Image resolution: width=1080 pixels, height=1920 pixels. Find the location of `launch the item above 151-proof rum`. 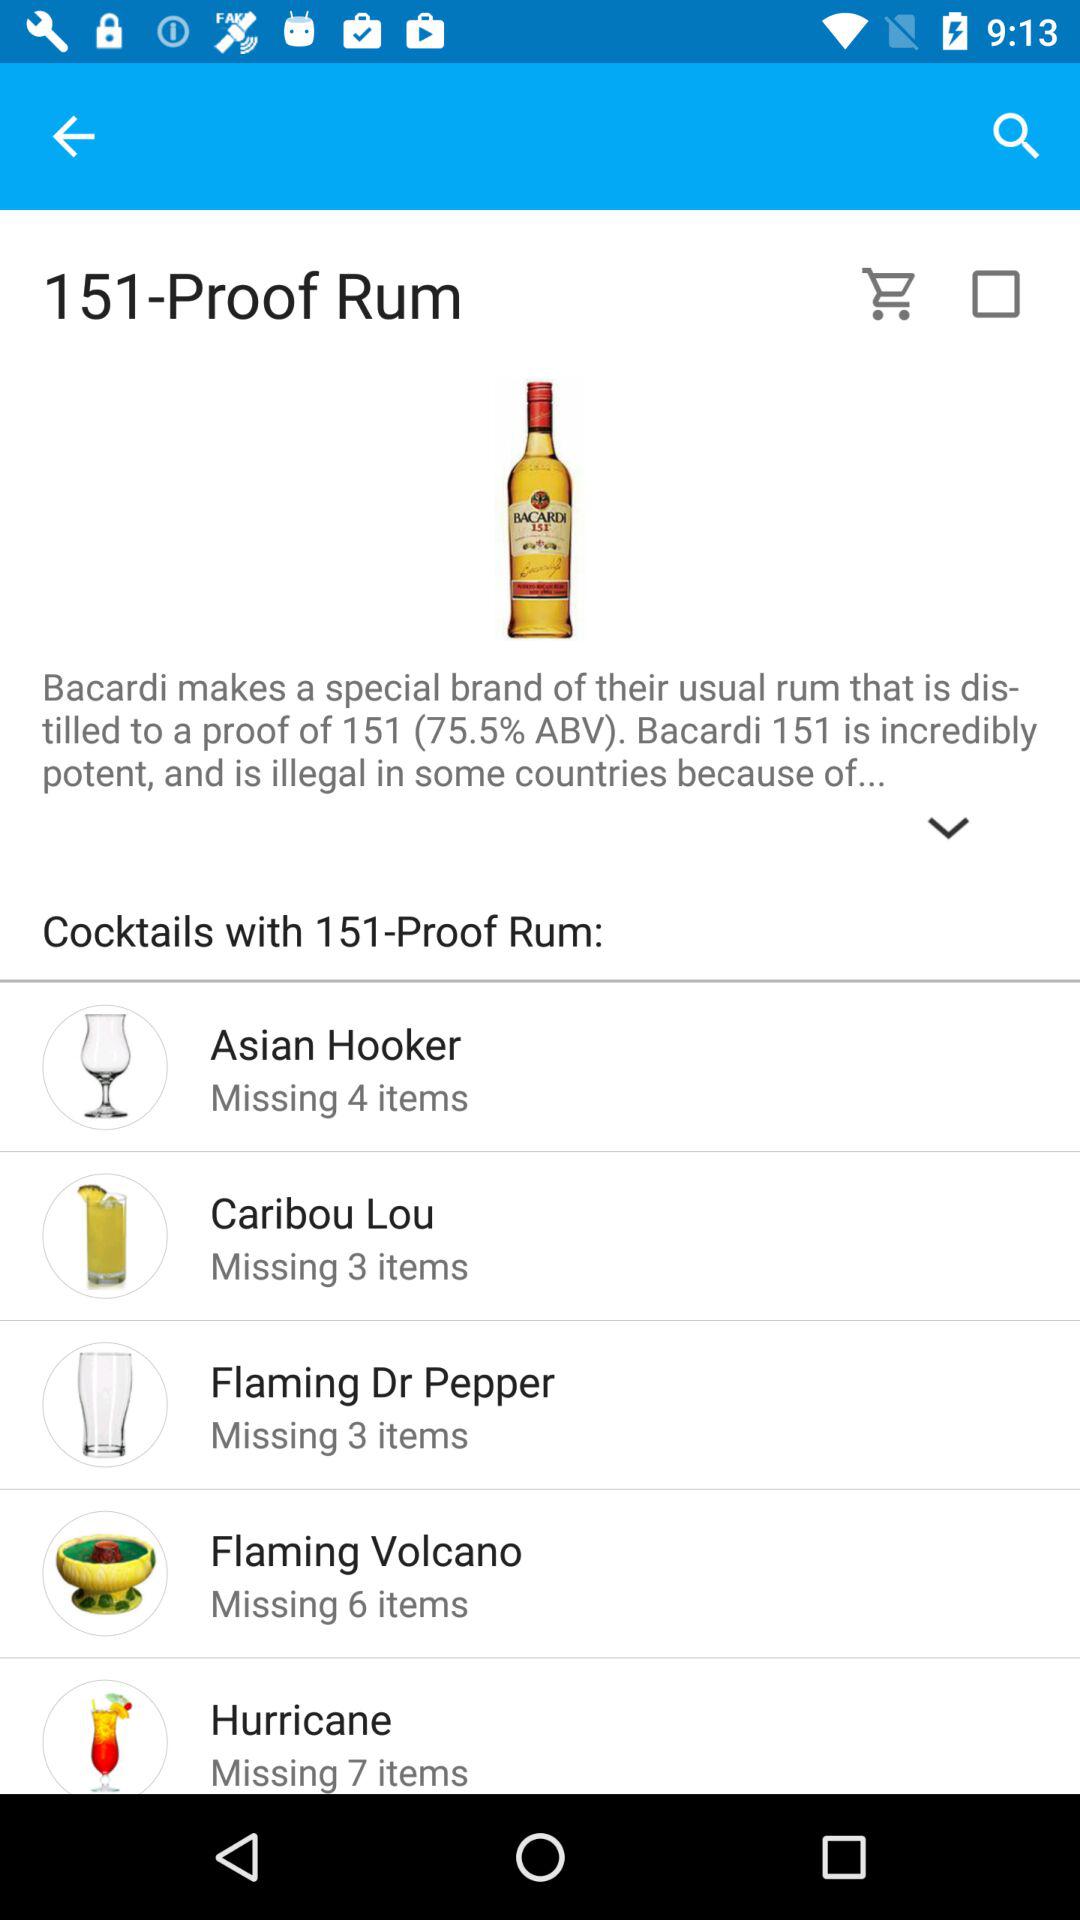

launch the item above 151-proof rum is located at coordinates (73, 136).